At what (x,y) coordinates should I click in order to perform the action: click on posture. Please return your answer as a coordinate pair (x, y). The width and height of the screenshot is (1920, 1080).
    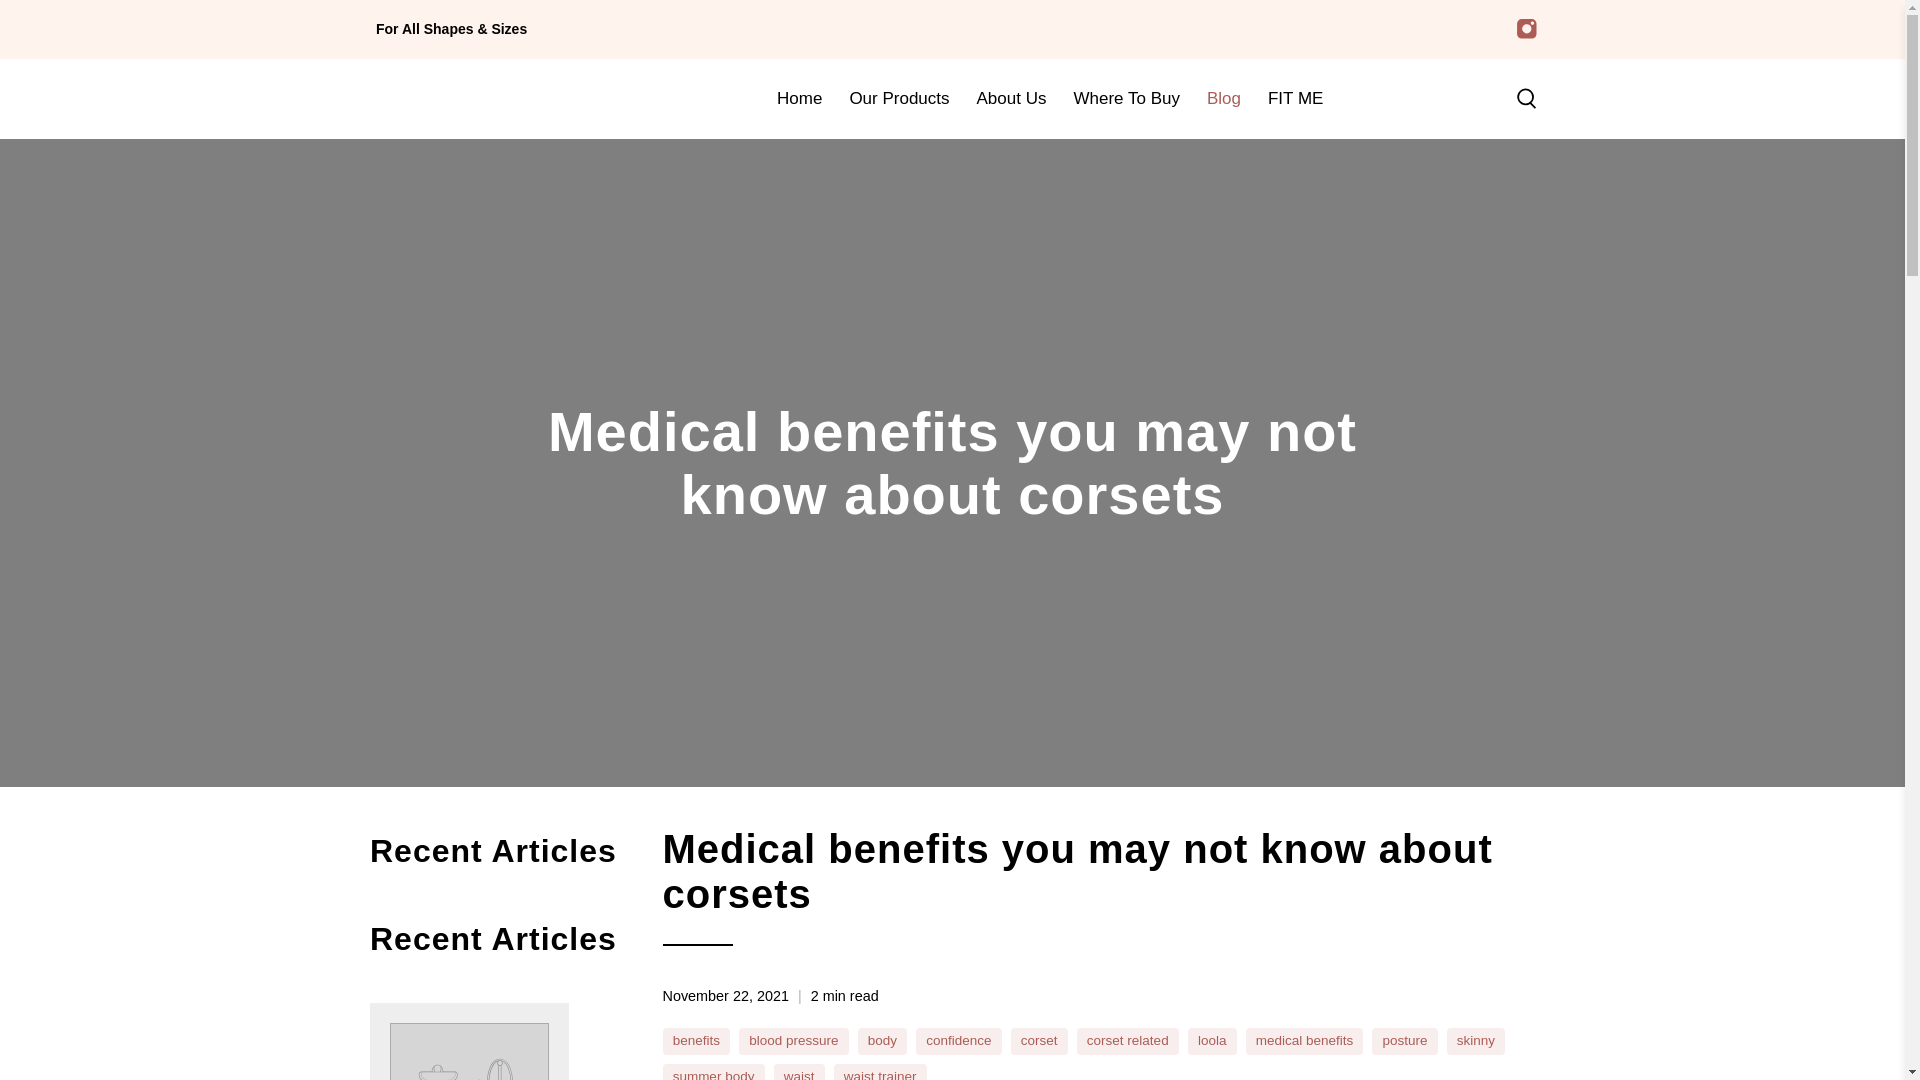
    Looking at the image, I should click on (1404, 1040).